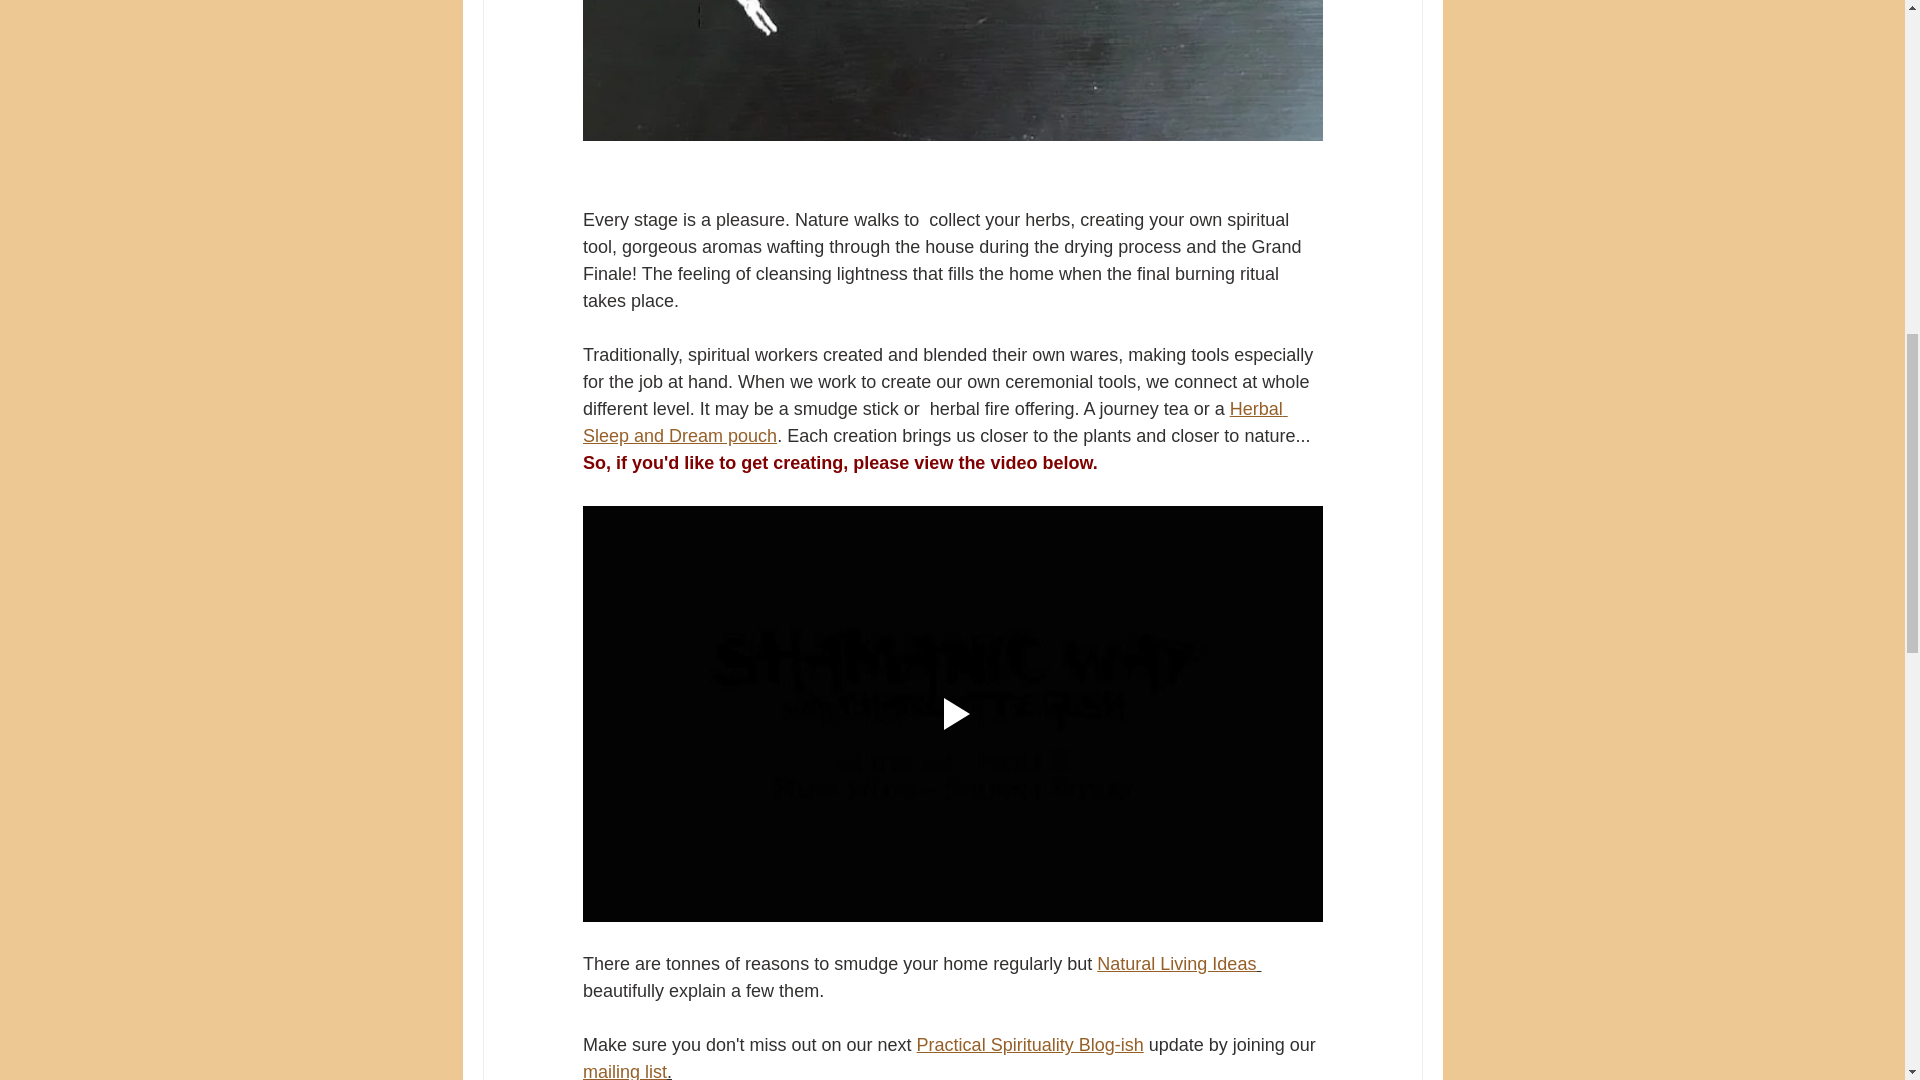 The image size is (1920, 1080). Describe the element at coordinates (1028, 1044) in the screenshot. I see `Practical Spirituality Blog-ish` at that location.